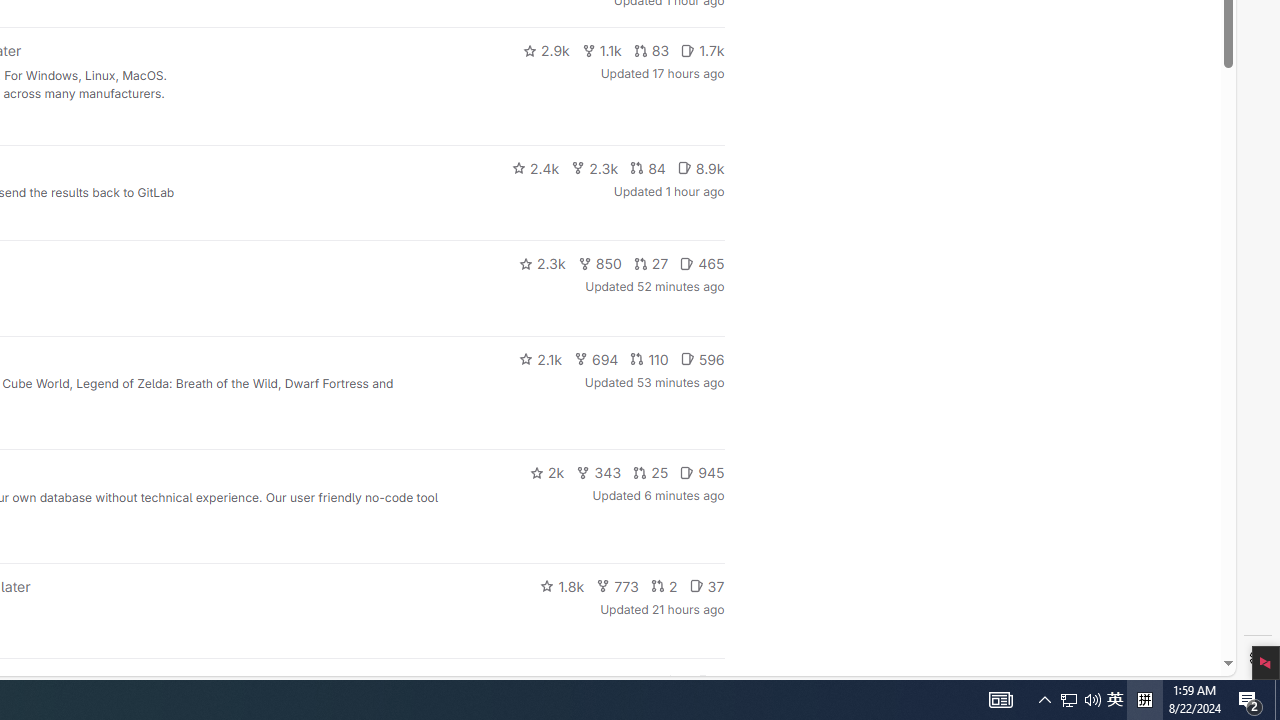 This screenshot has width=1280, height=720. Describe the element at coordinates (664, 586) in the screenshot. I see `2` at that location.